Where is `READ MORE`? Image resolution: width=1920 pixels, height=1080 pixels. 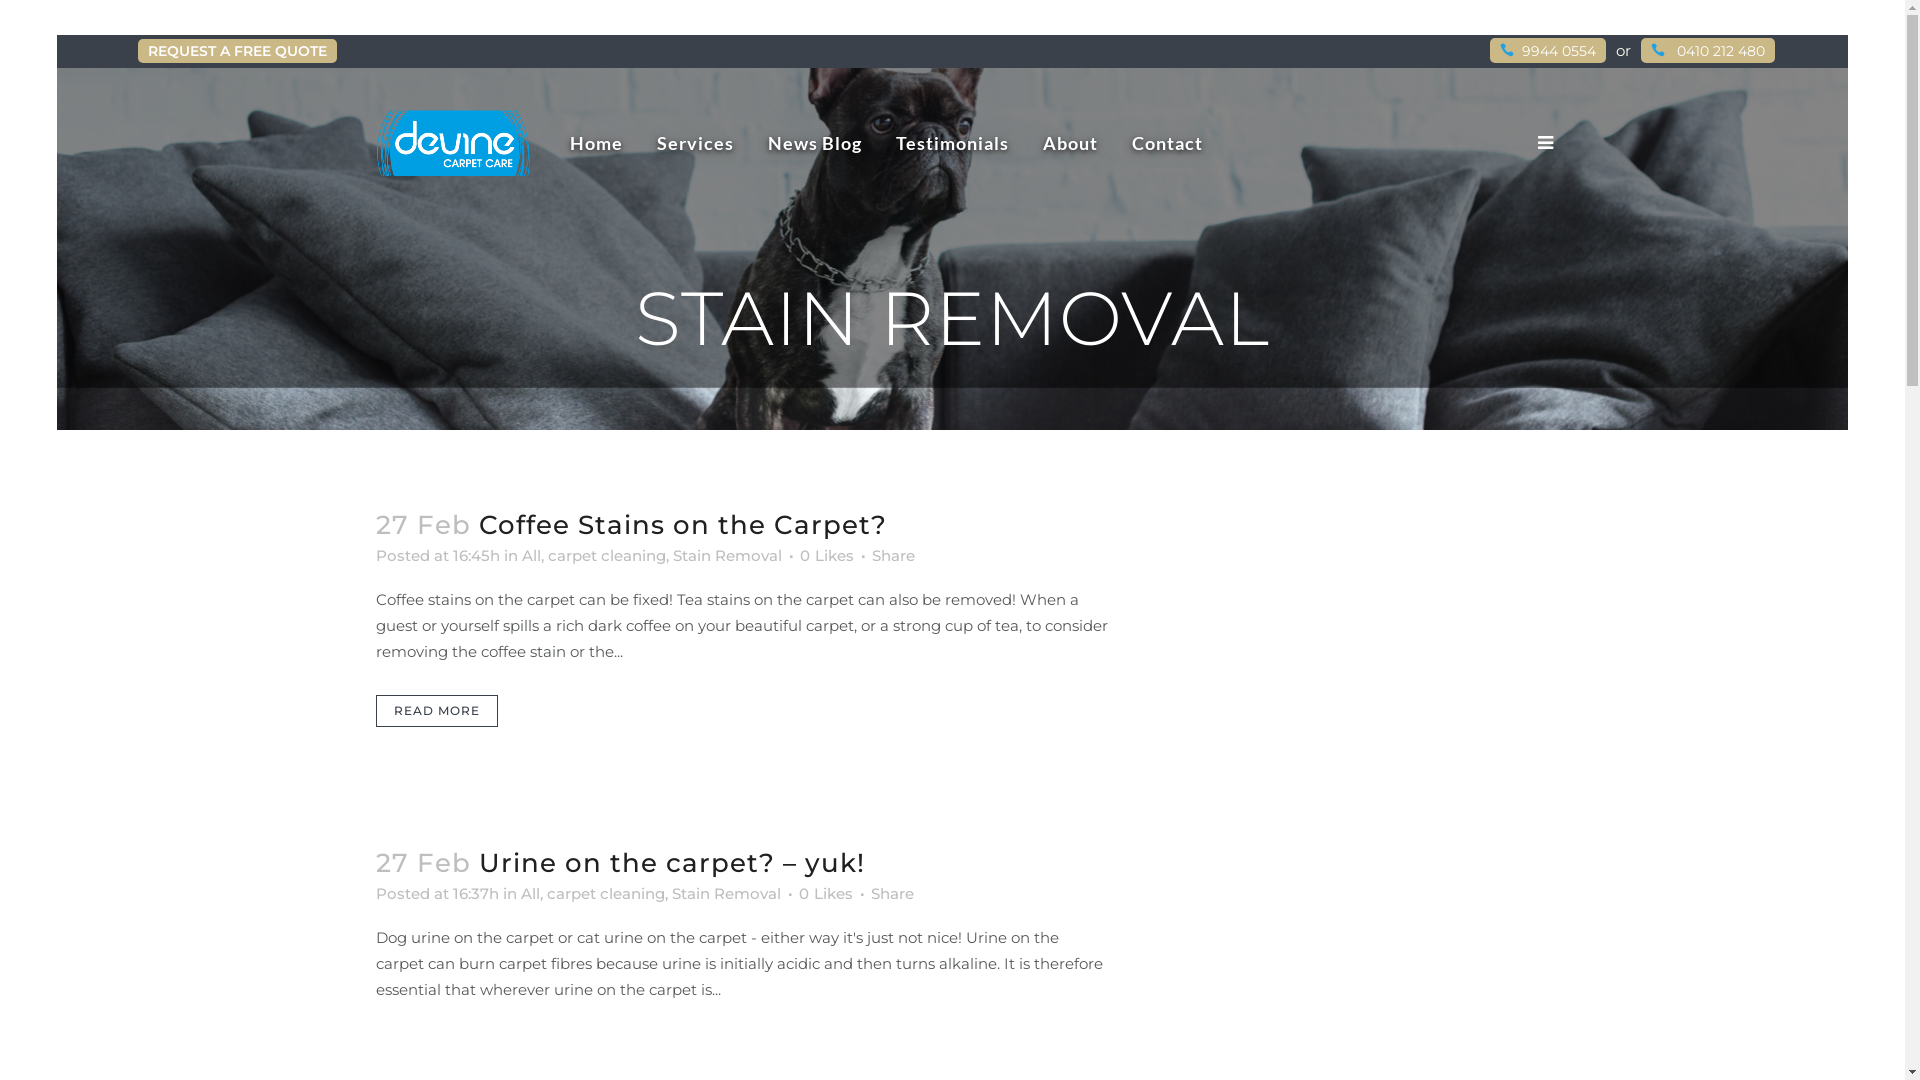
READ MORE is located at coordinates (437, 1049).